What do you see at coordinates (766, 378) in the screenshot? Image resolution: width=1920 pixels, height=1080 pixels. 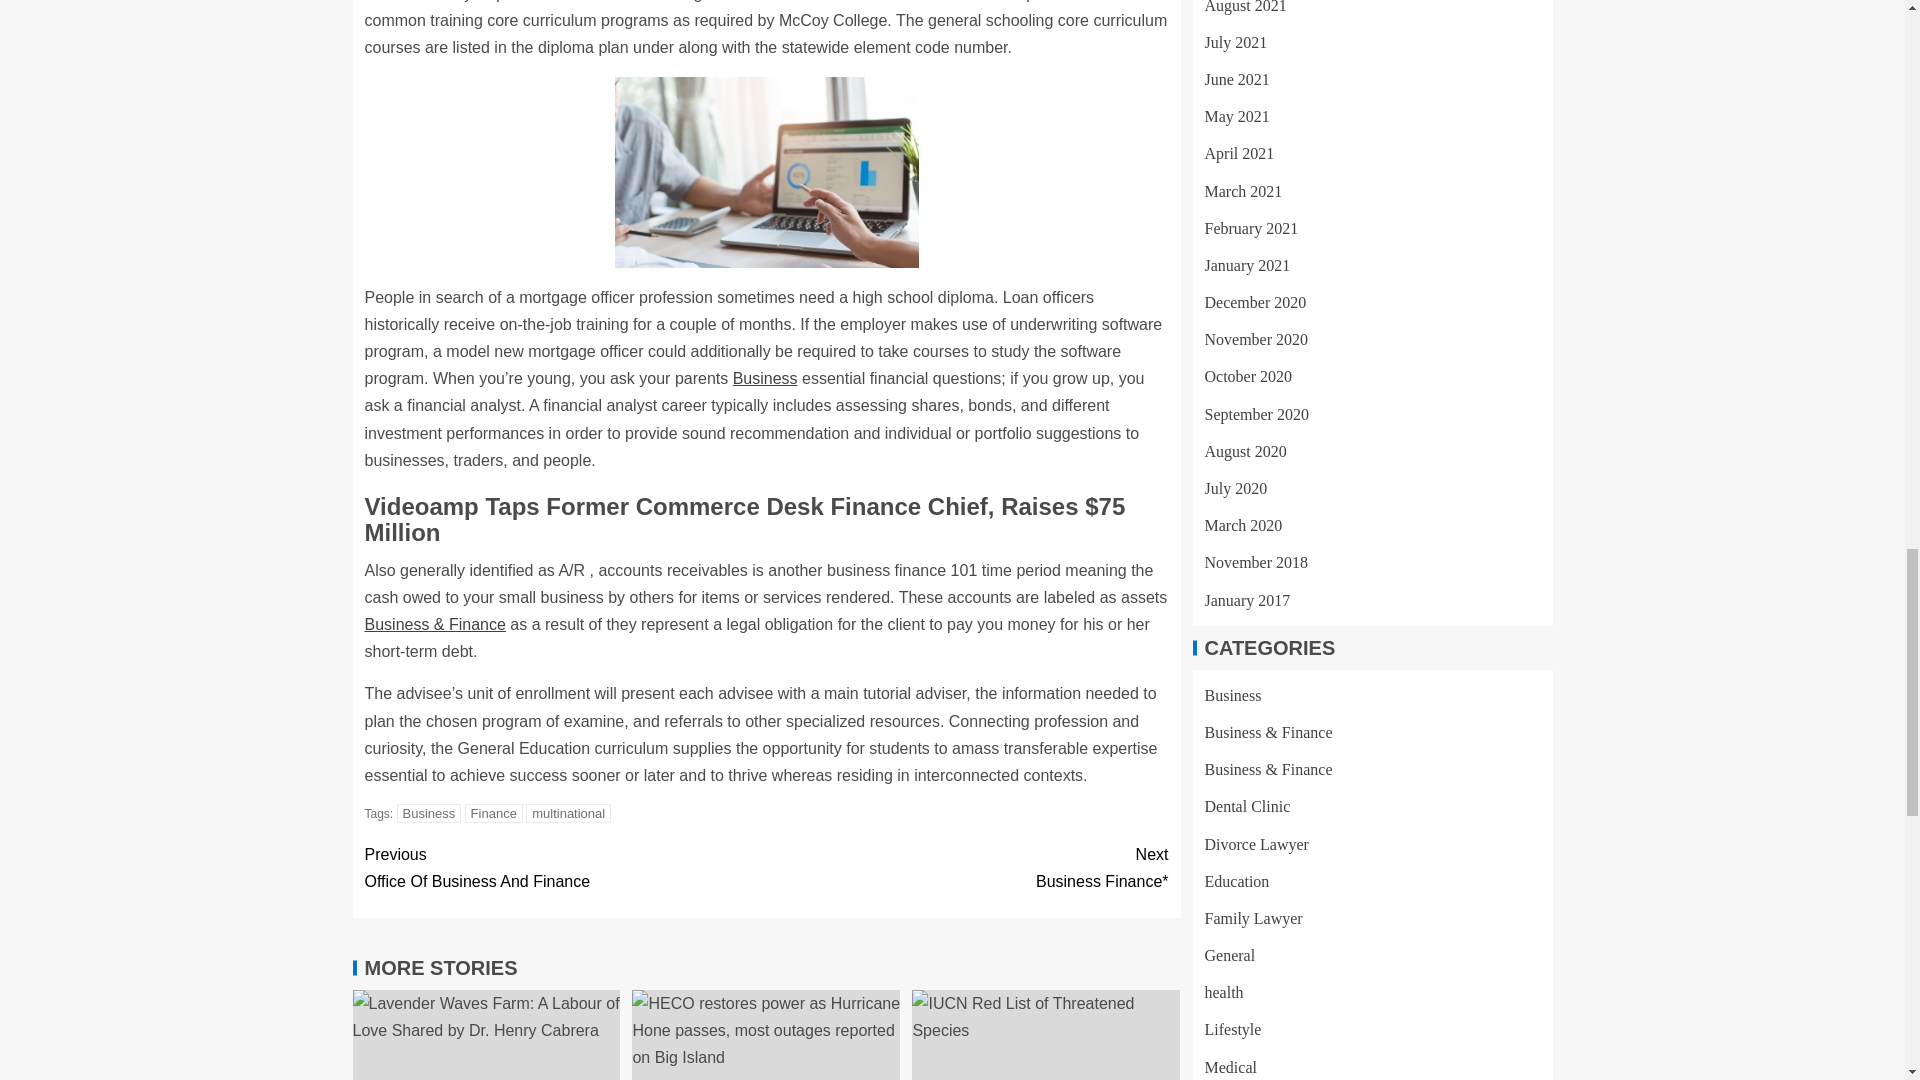 I see `IUCN Red List of Threatened Species` at bounding box center [766, 378].